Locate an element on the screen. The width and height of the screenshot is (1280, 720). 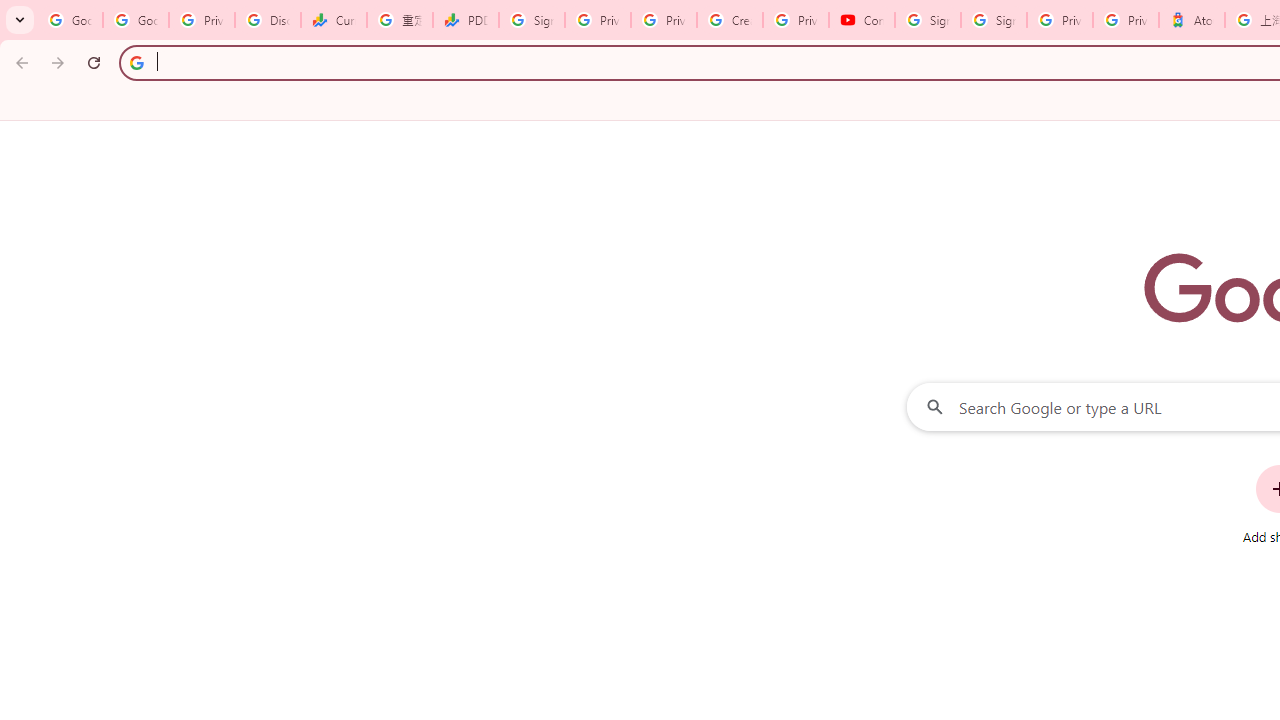
Search icon is located at coordinates (136, 62).